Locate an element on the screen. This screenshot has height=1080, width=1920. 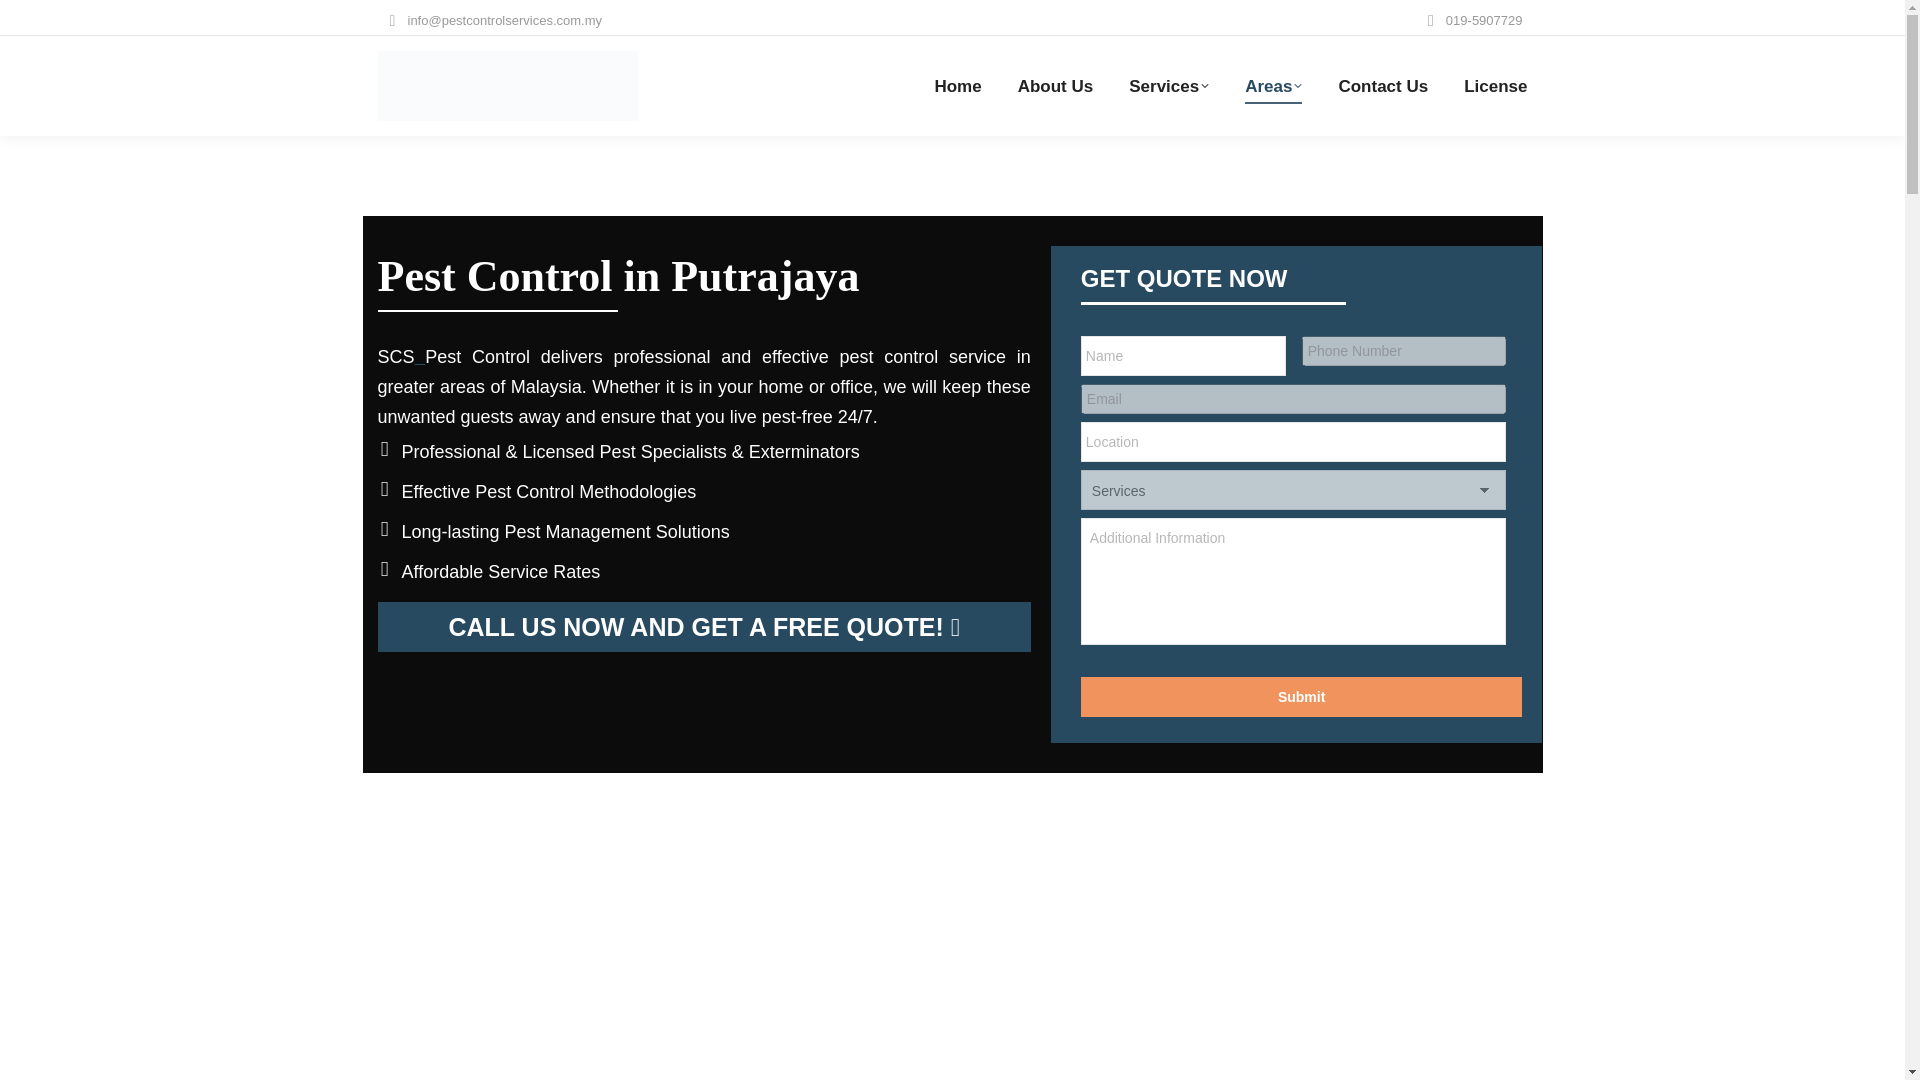
Services is located at coordinates (1168, 86).